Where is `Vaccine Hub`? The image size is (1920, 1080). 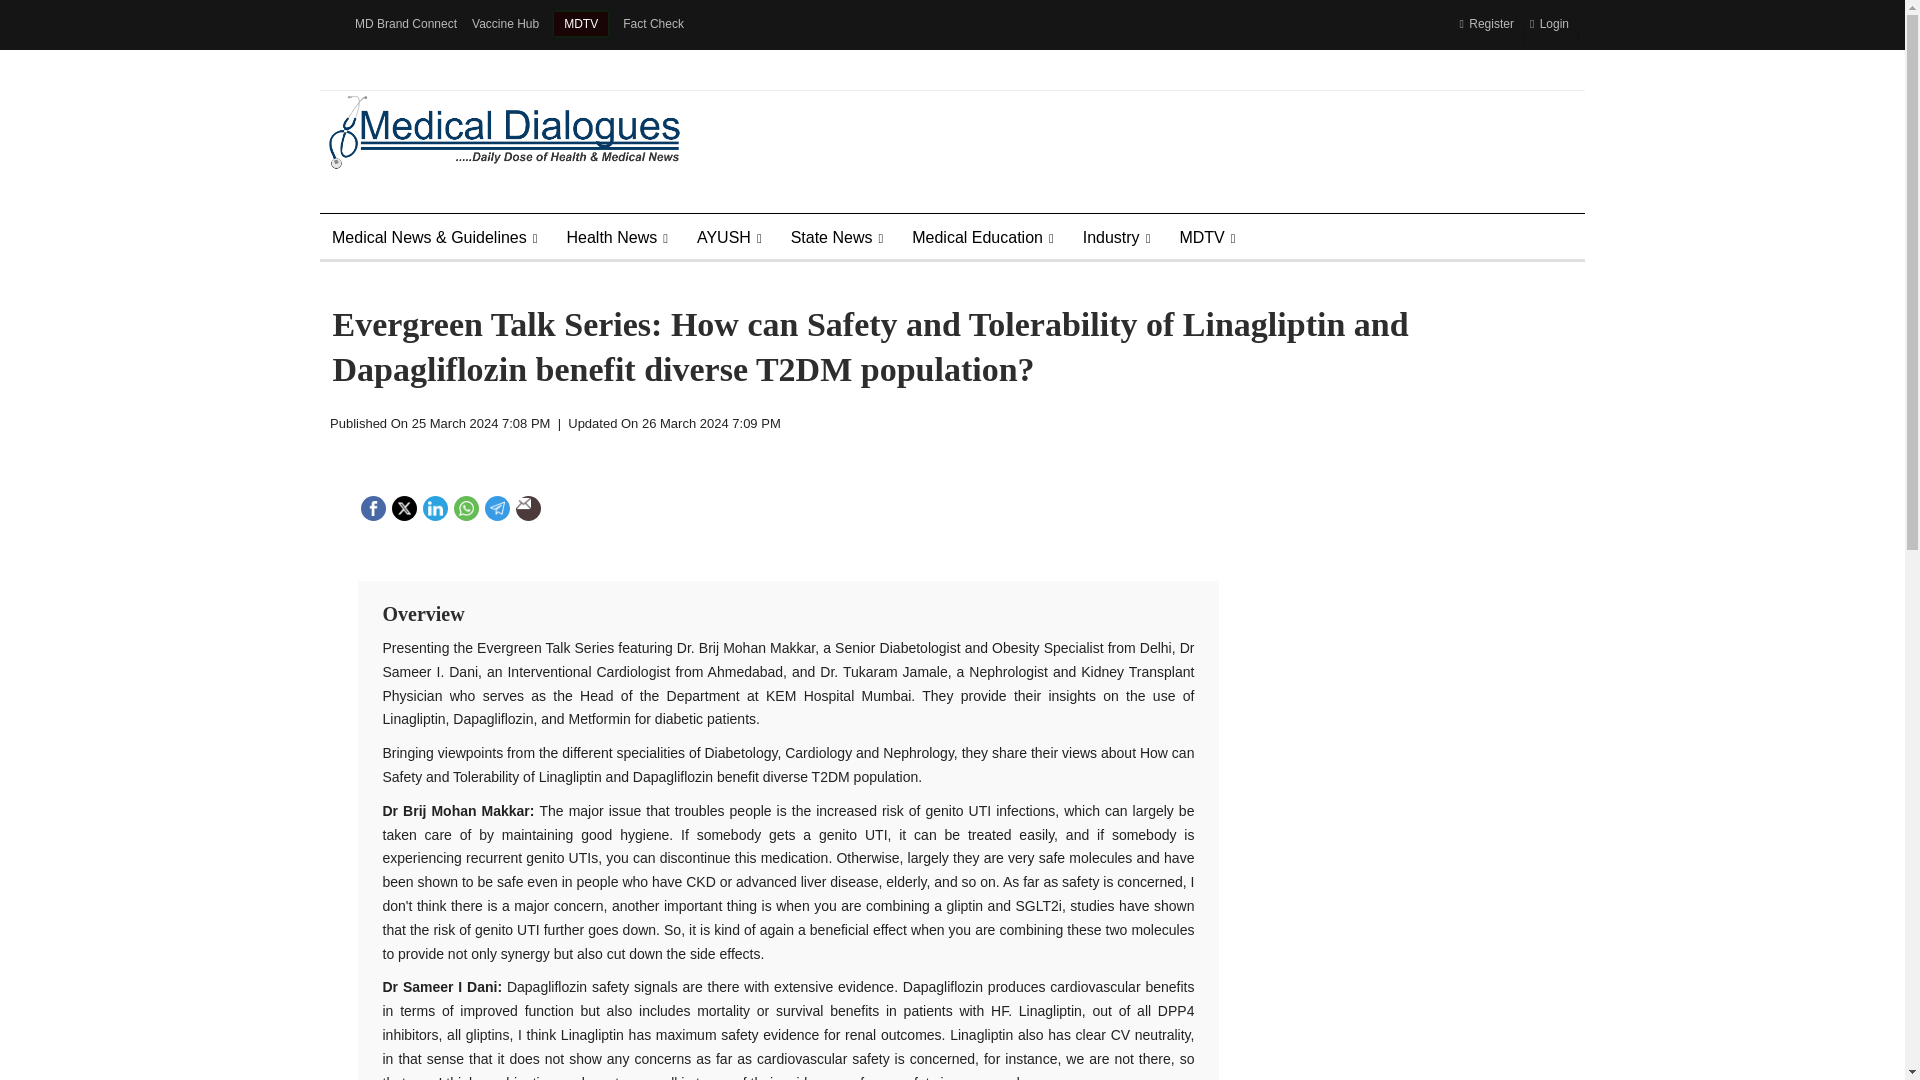 Vaccine Hub is located at coordinates (506, 24).